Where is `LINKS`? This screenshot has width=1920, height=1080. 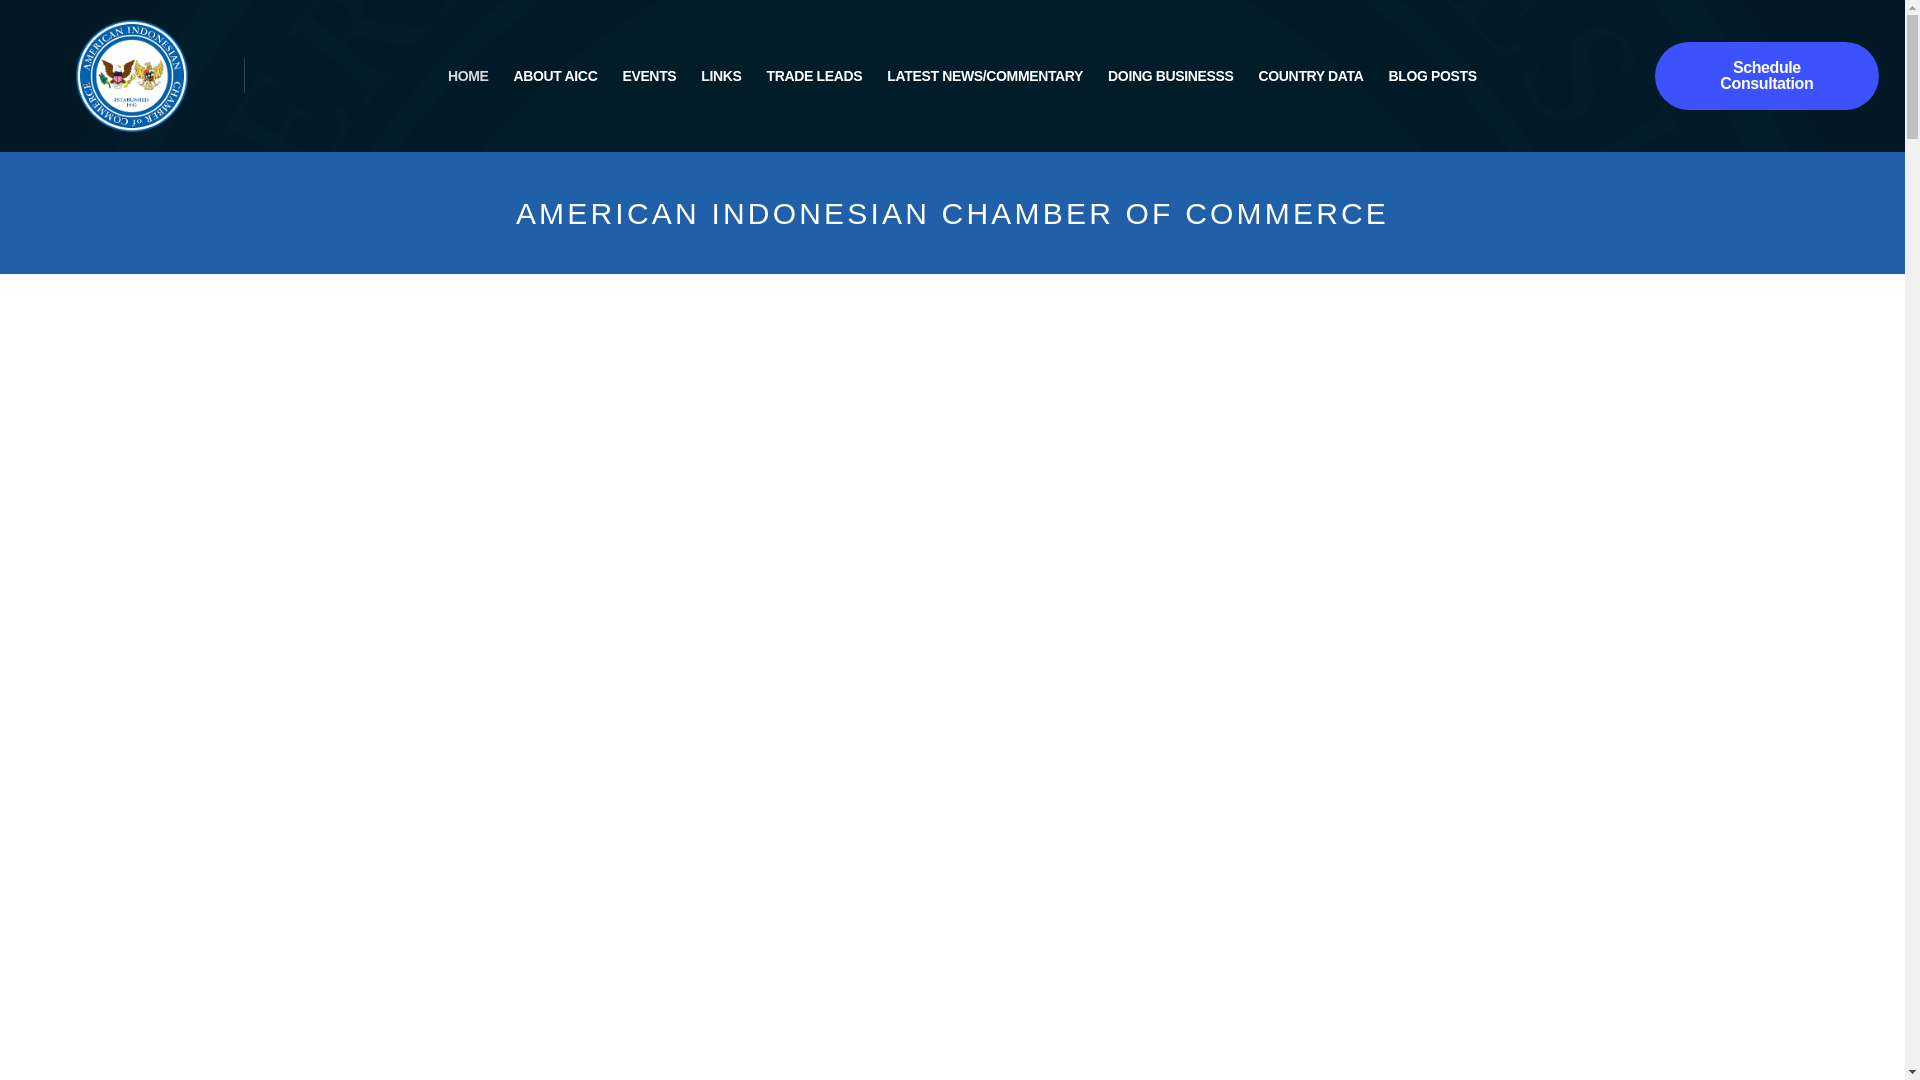 LINKS is located at coordinates (720, 75).